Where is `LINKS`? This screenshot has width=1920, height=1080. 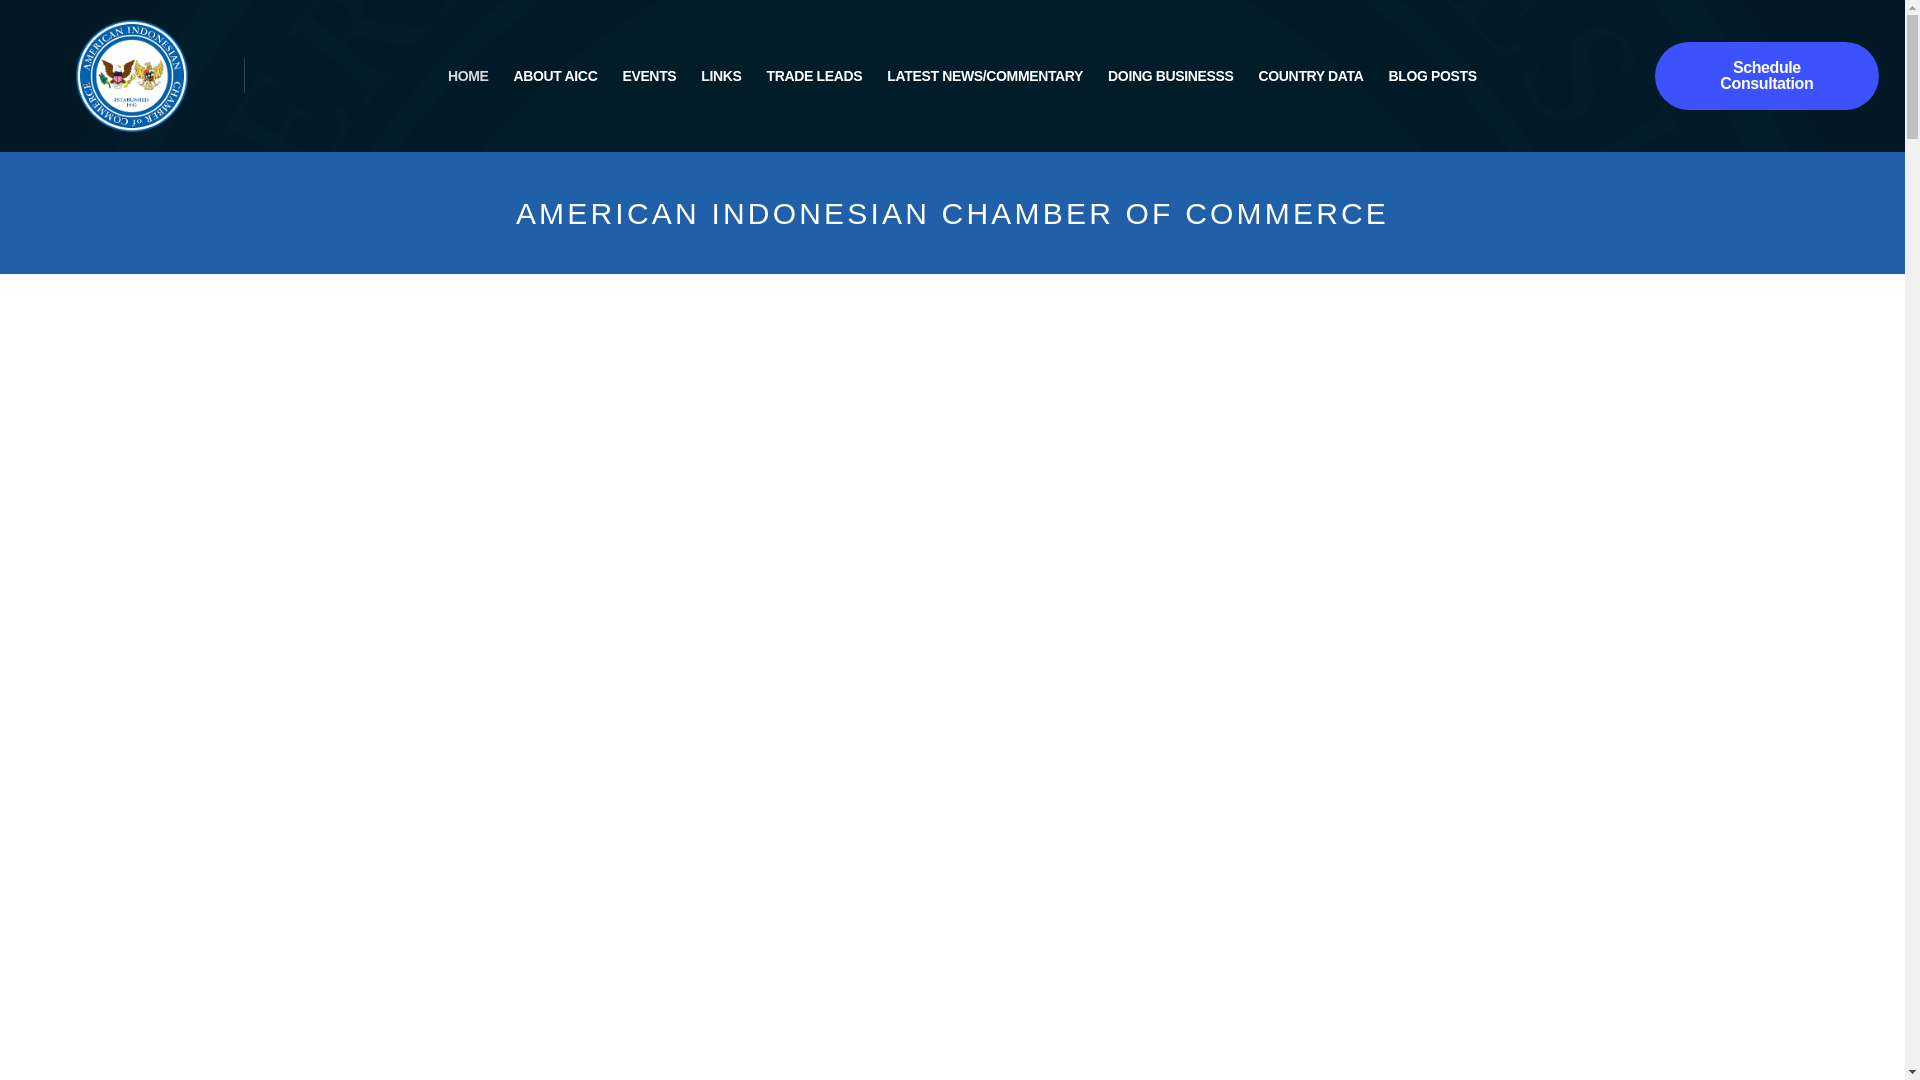 LINKS is located at coordinates (720, 75).